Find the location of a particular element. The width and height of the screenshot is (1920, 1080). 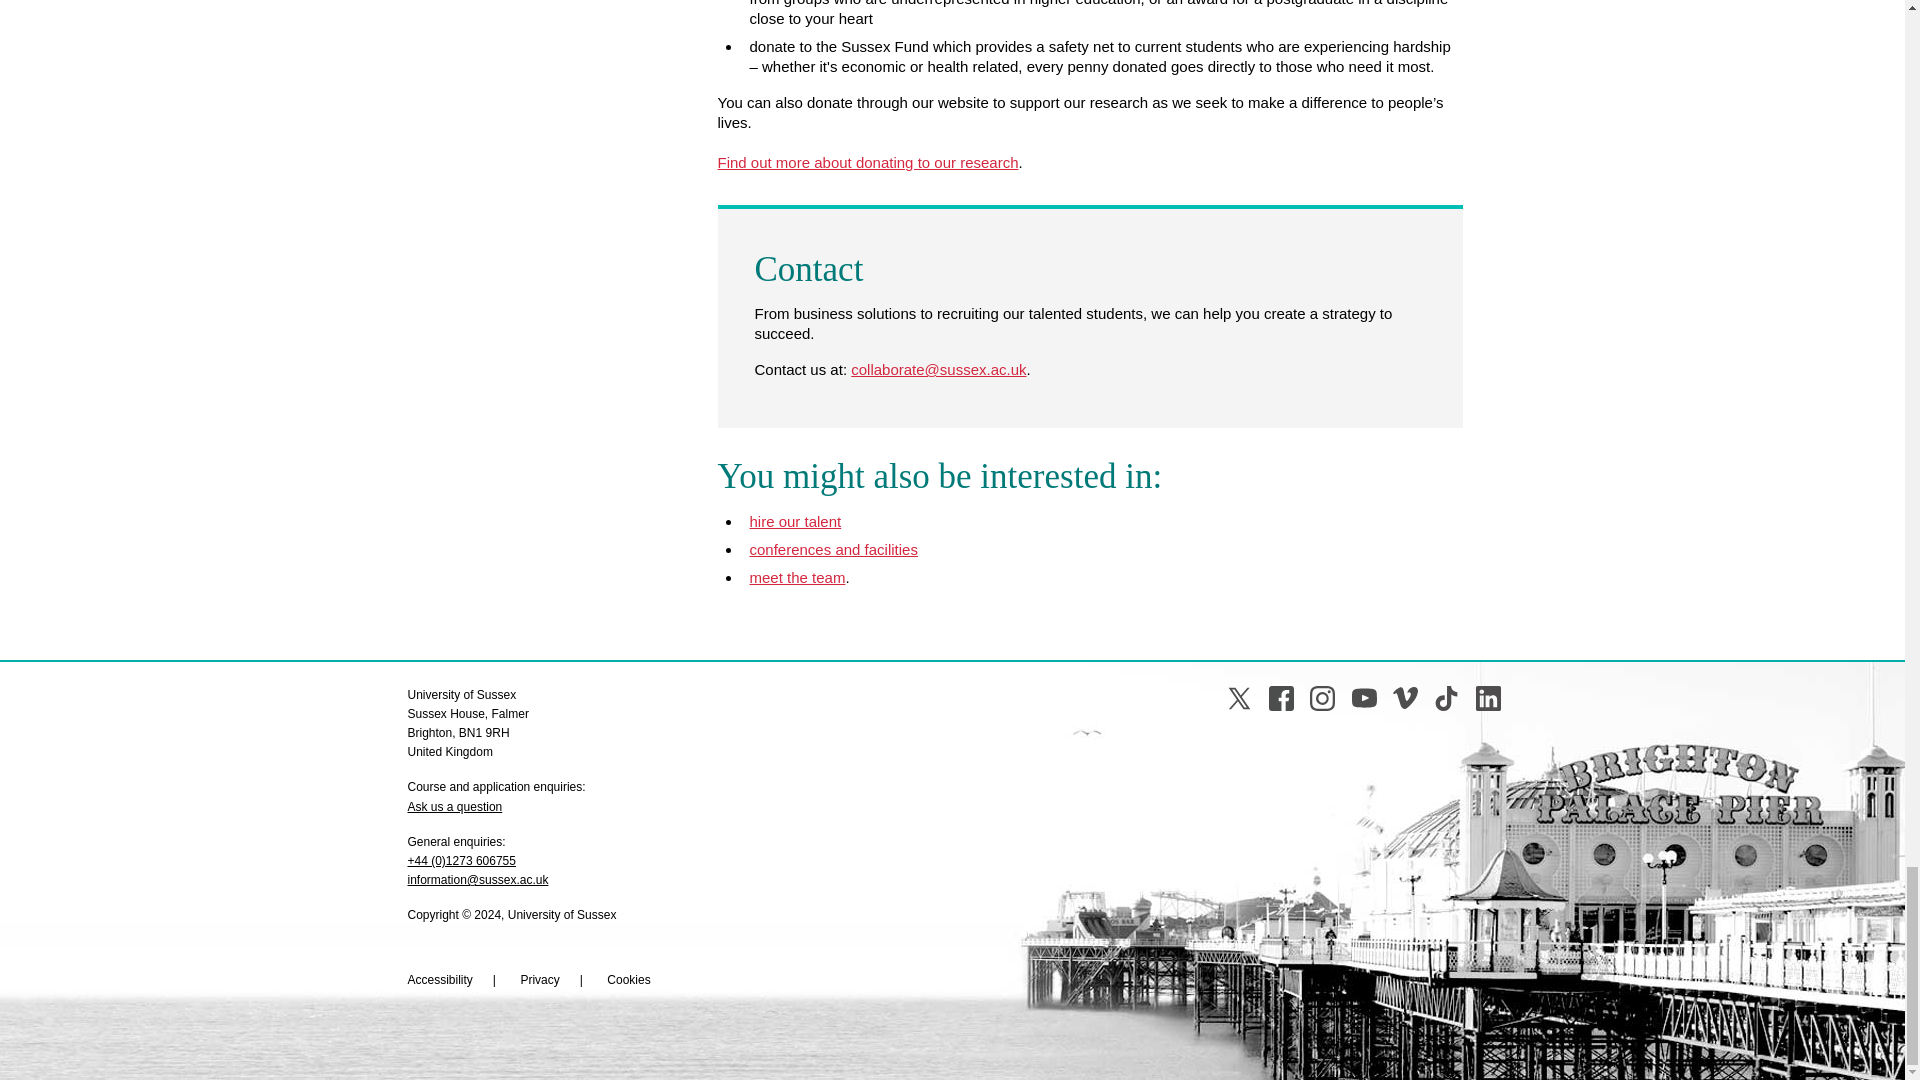

Instagram is located at coordinates (1322, 698).